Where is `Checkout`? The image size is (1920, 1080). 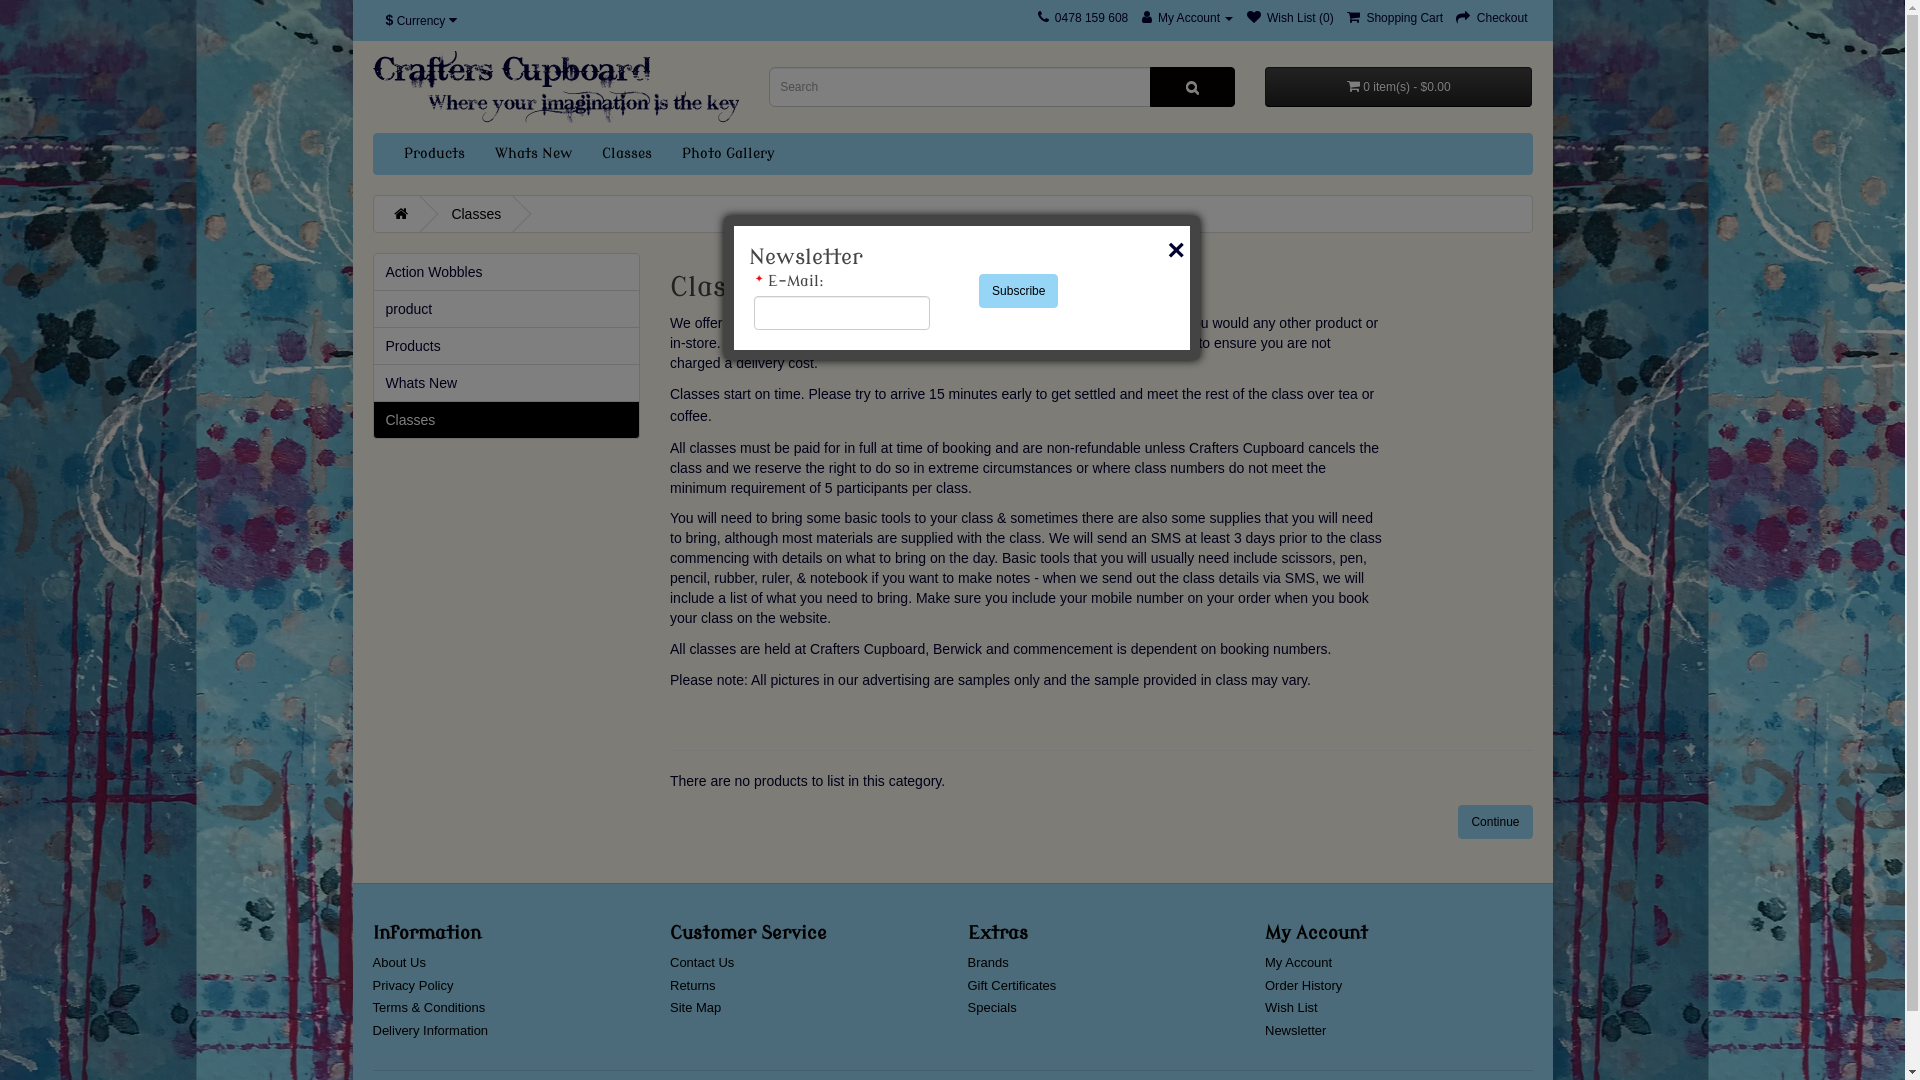 Checkout is located at coordinates (1492, 18).